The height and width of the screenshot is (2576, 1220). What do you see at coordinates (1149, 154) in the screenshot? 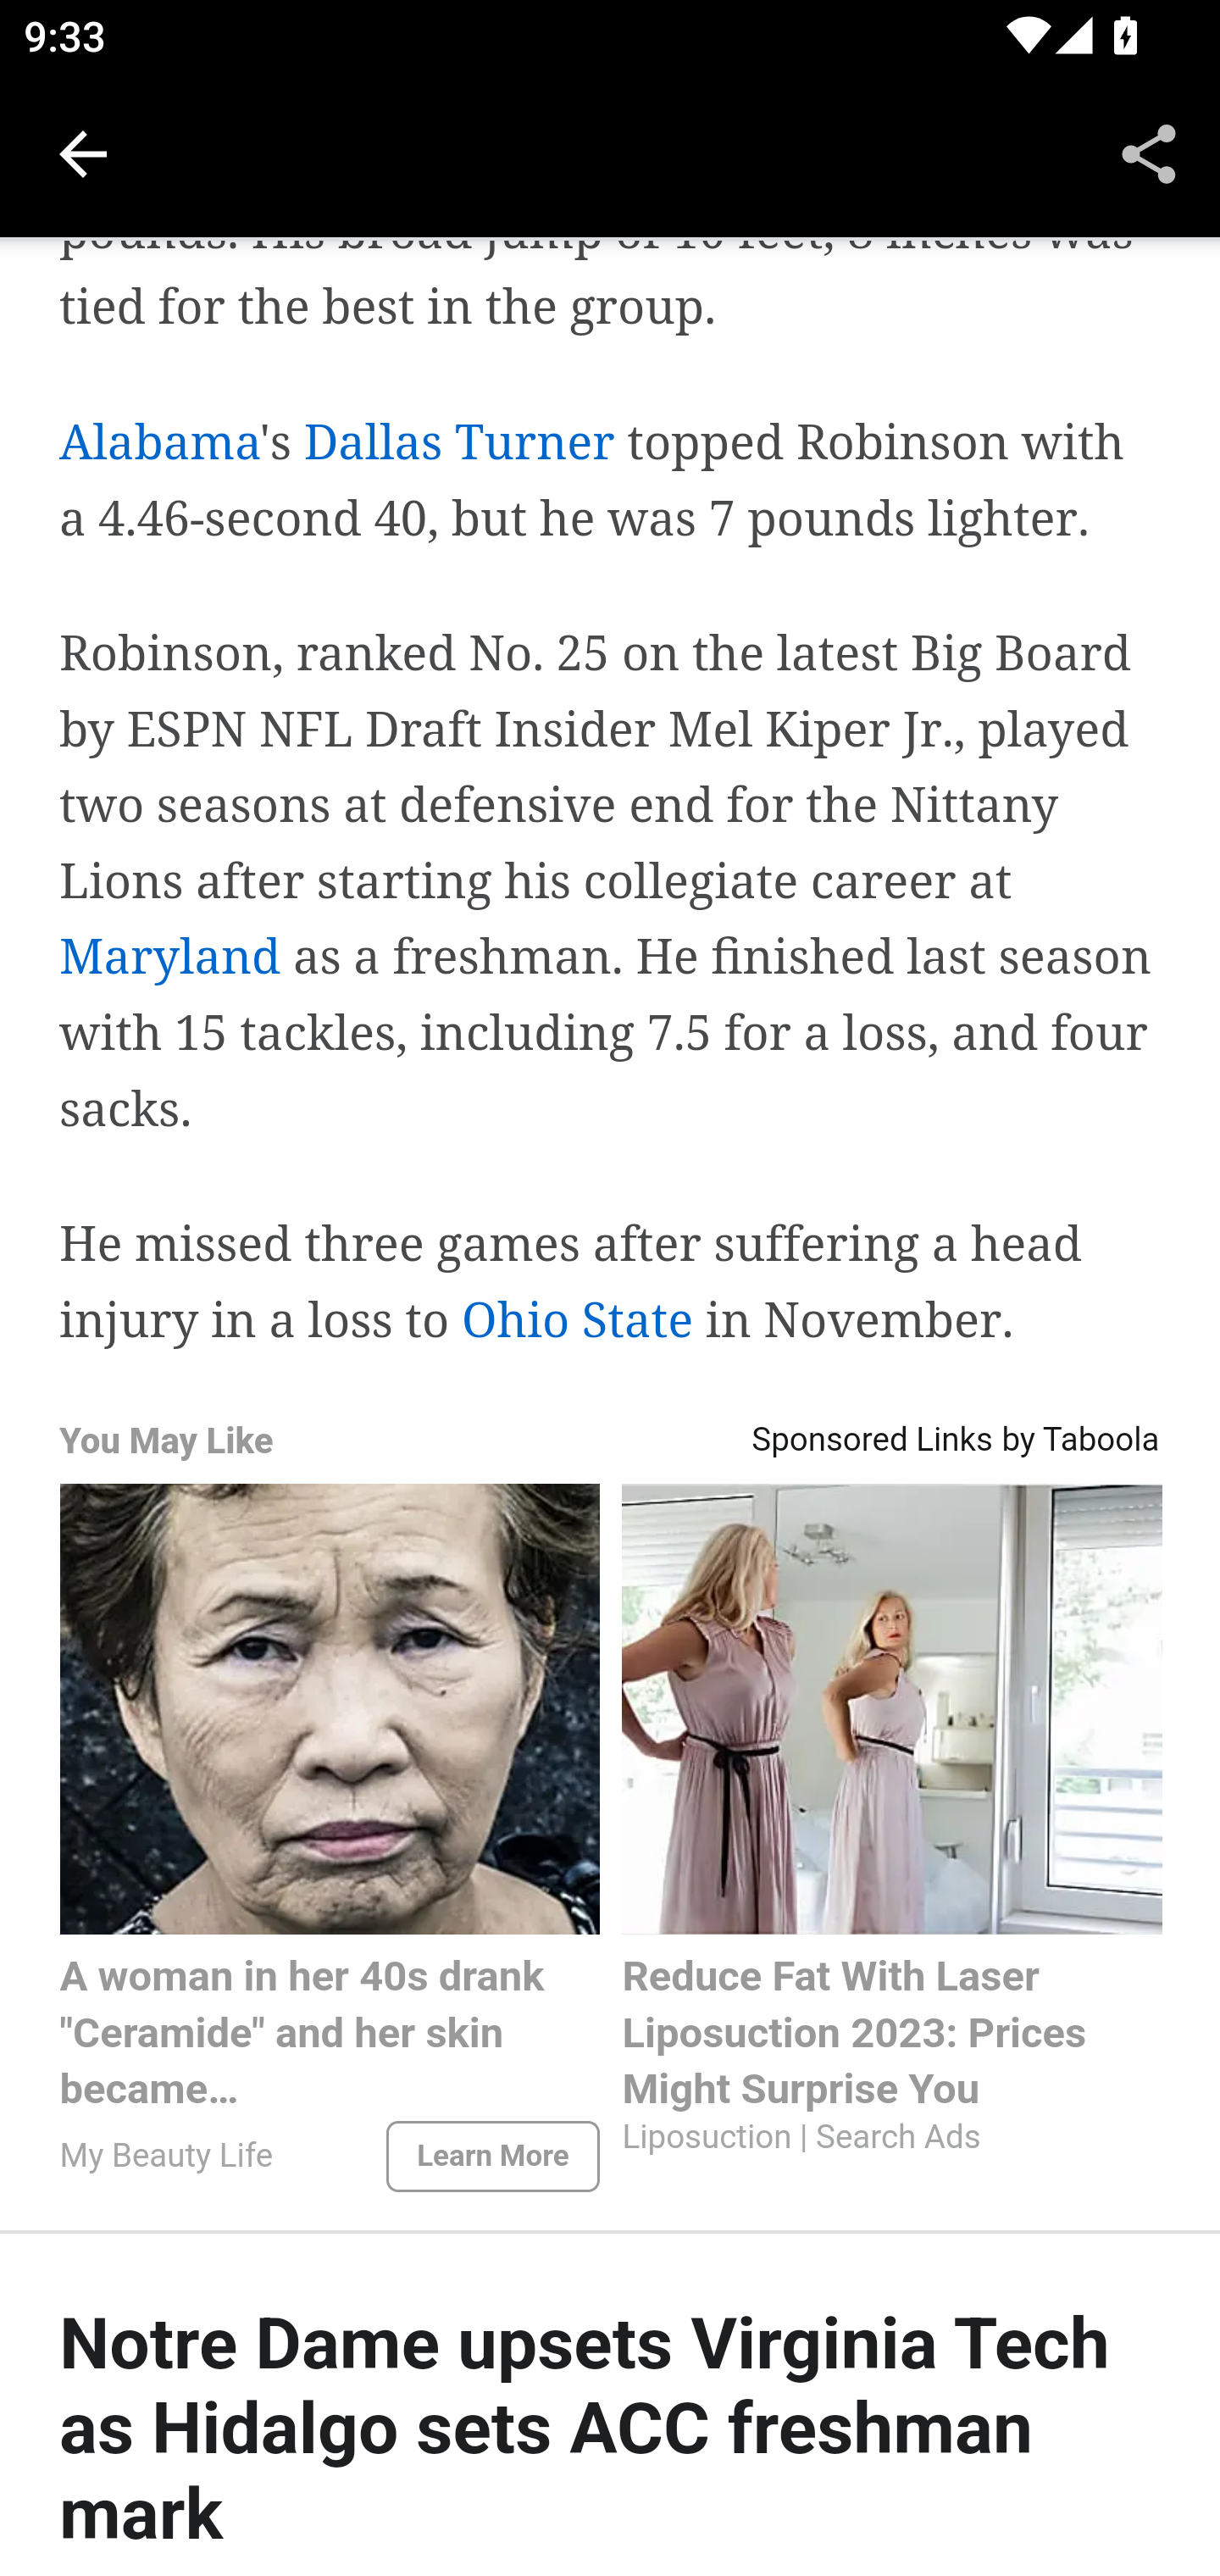
I see `Share` at bounding box center [1149, 154].